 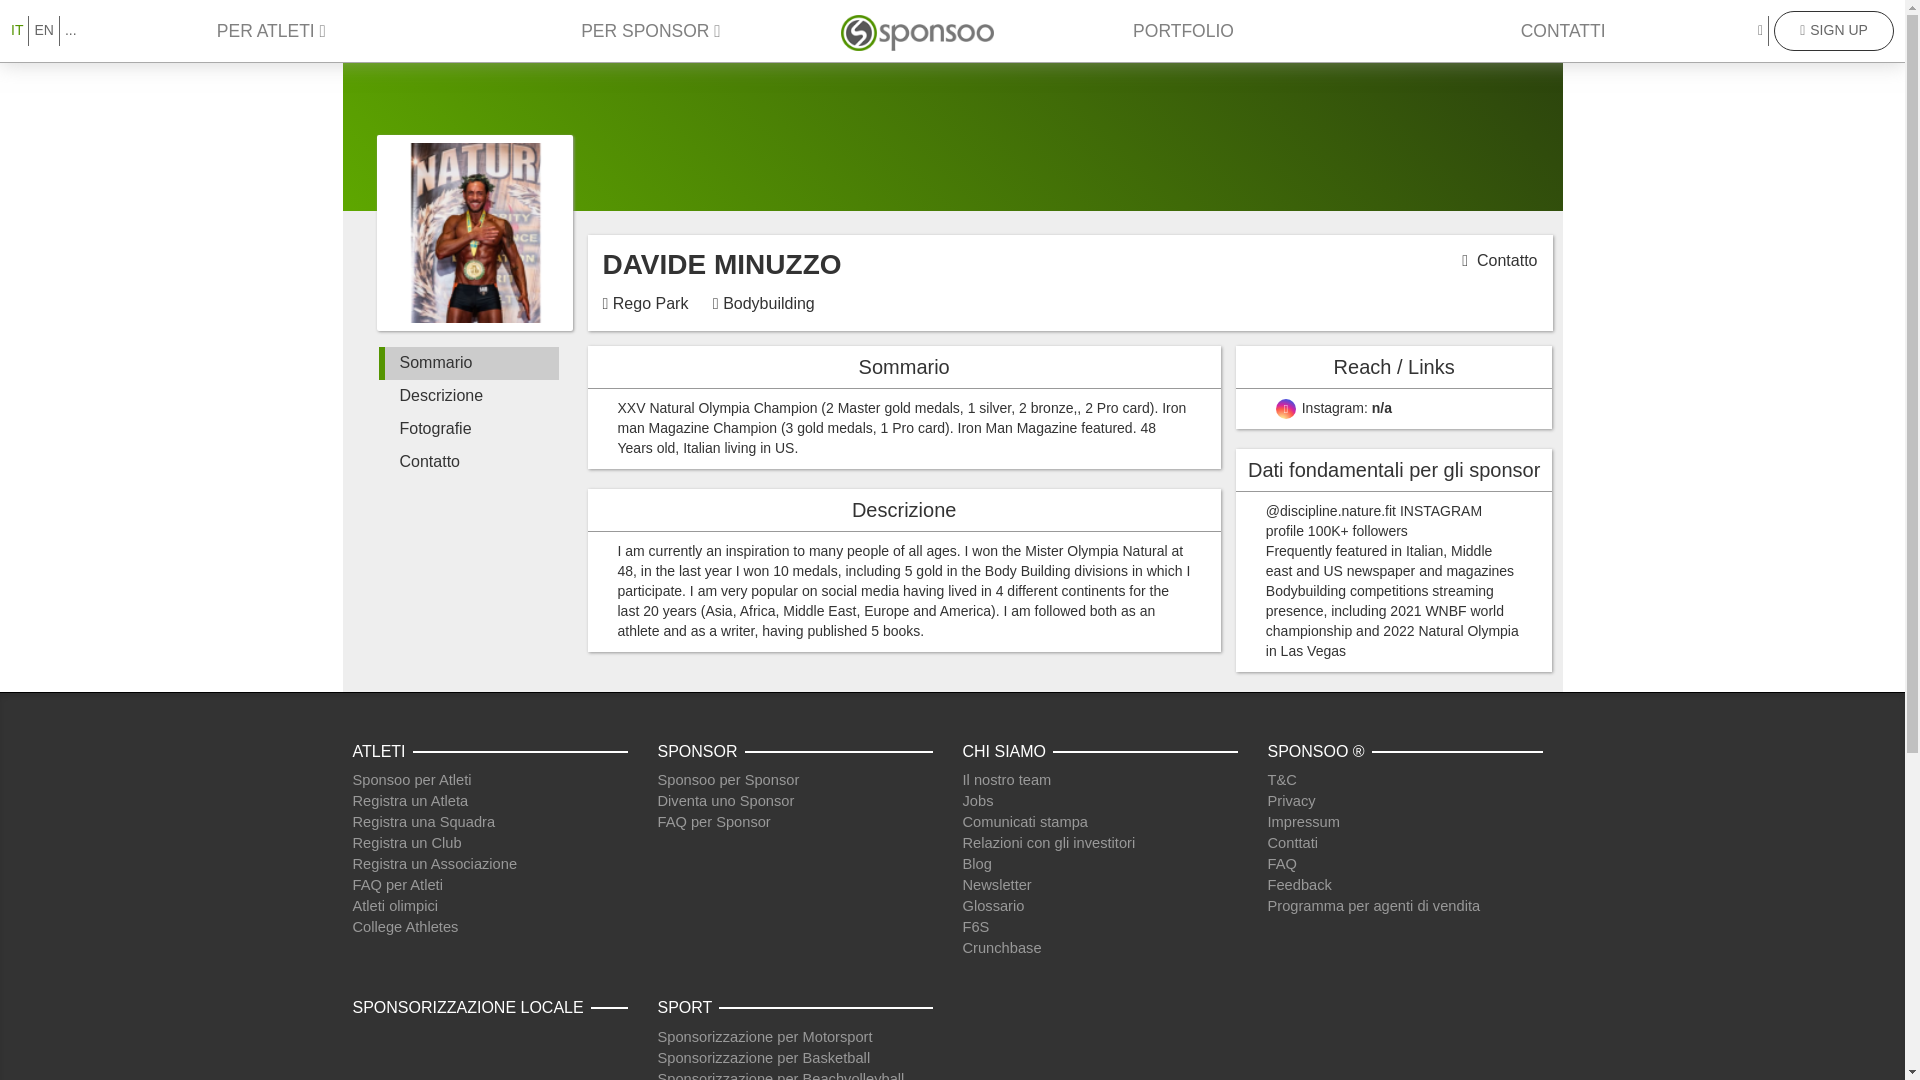 What do you see at coordinates (434, 864) in the screenshot?
I see `Registra un Associazione` at bounding box center [434, 864].